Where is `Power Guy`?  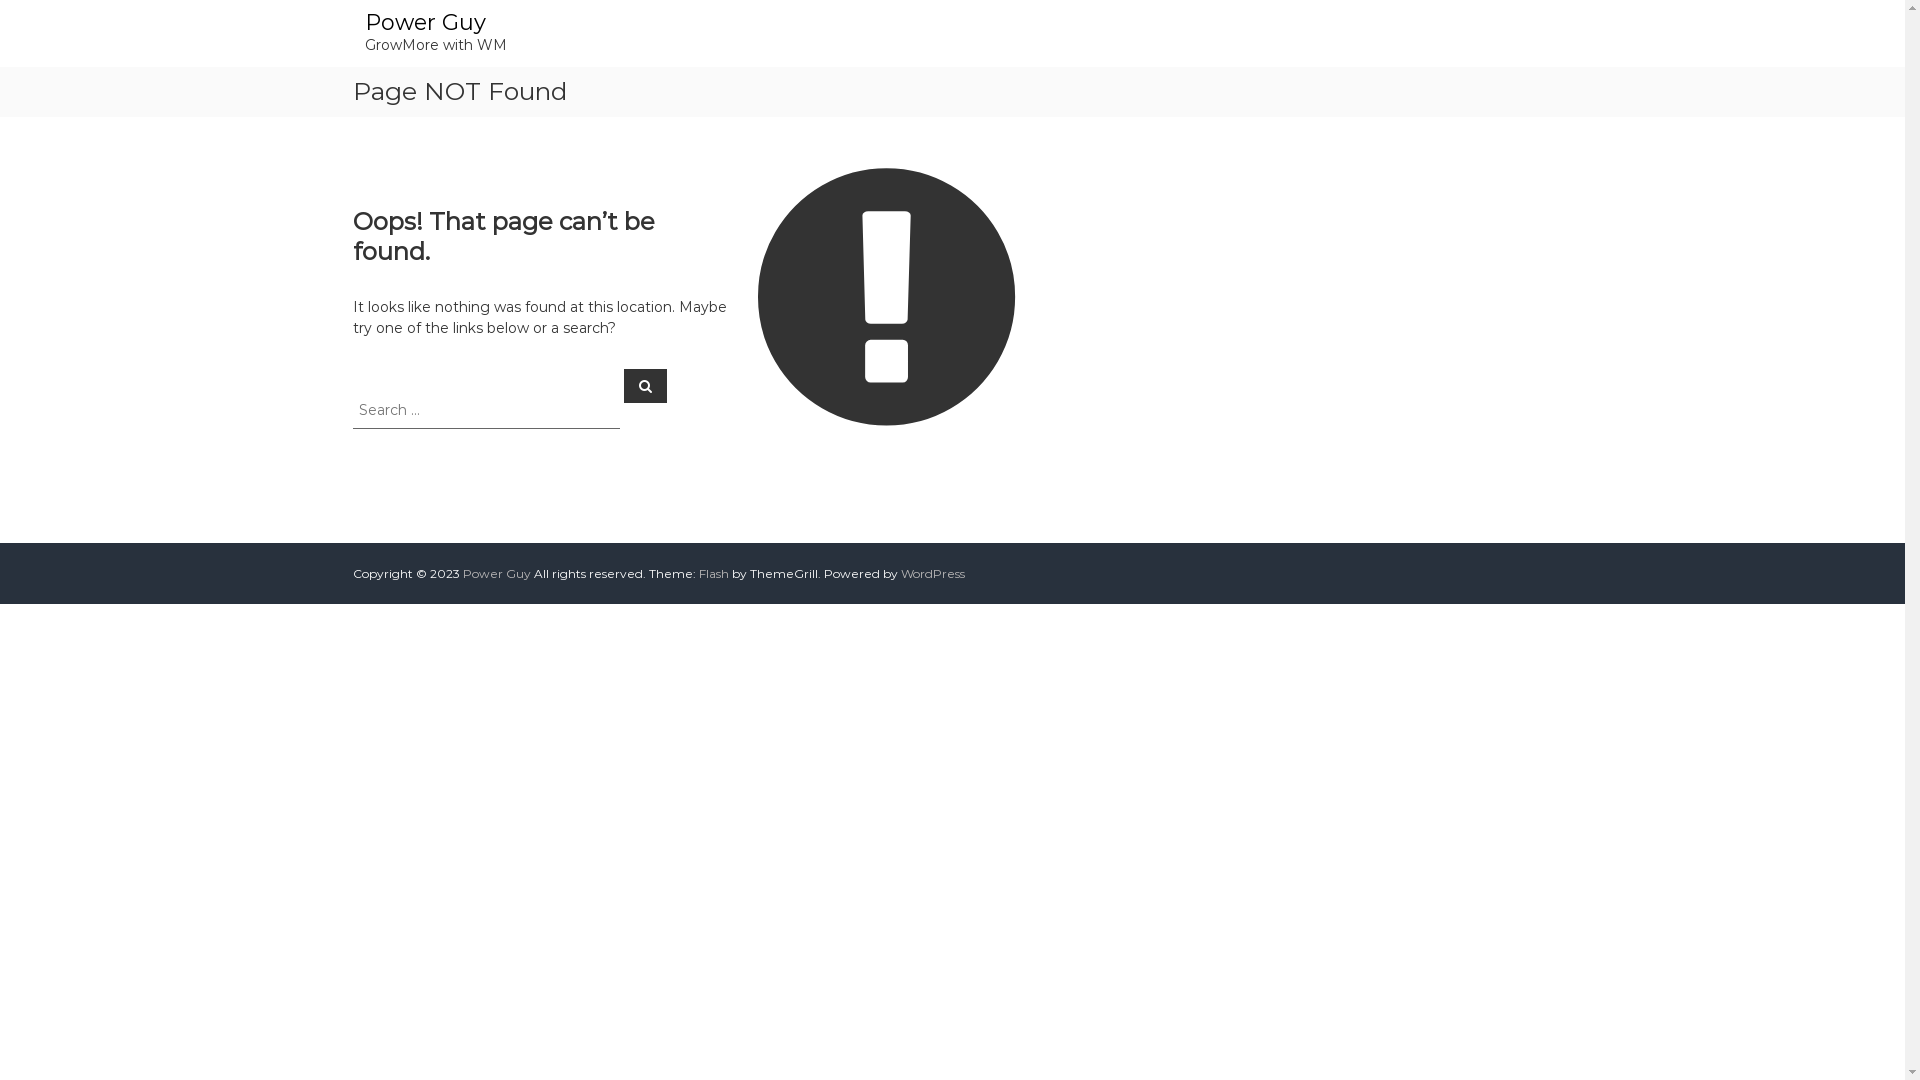 Power Guy is located at coordinates (496, 574).